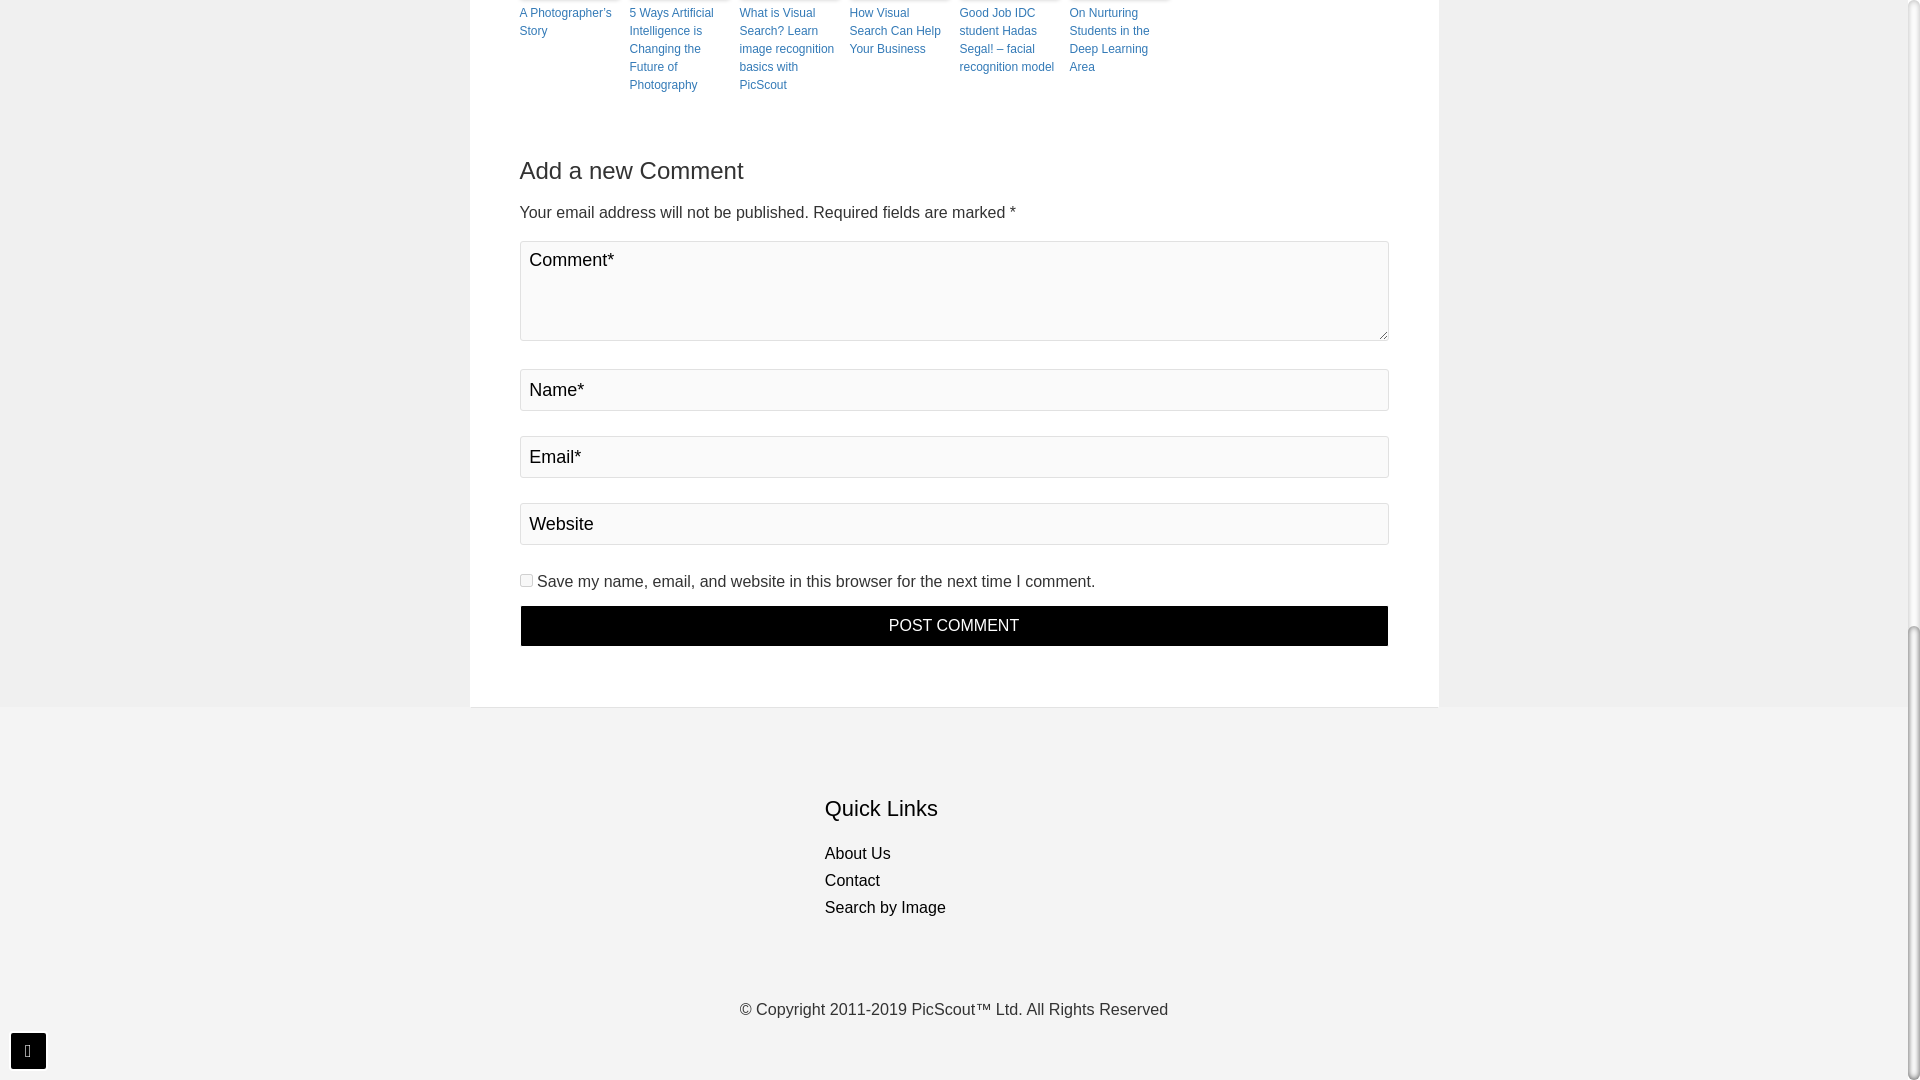 The image size is (1920, 1080). What do you see at coordinates (900, 31) in the screenshot?
I see `How Visual Search Can Help Your Business` at bounding box center [900, 31].